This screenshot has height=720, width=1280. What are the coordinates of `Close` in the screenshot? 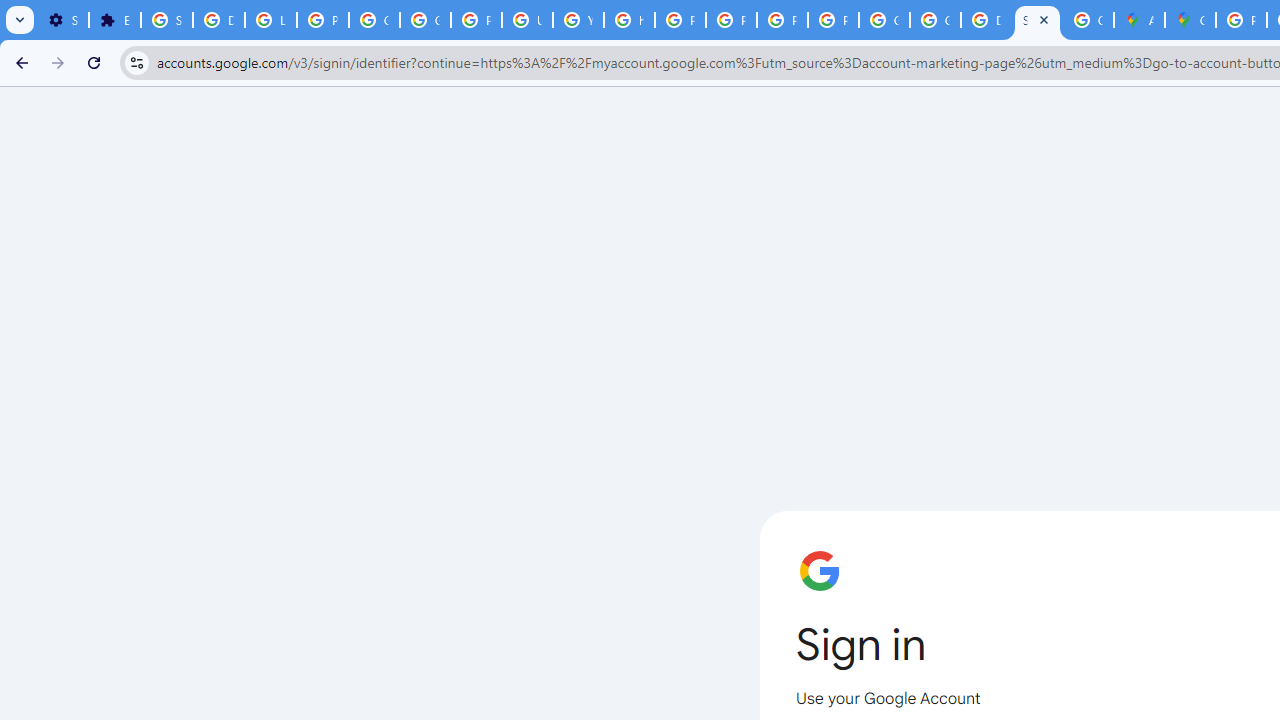 It's located at (1044, 19).